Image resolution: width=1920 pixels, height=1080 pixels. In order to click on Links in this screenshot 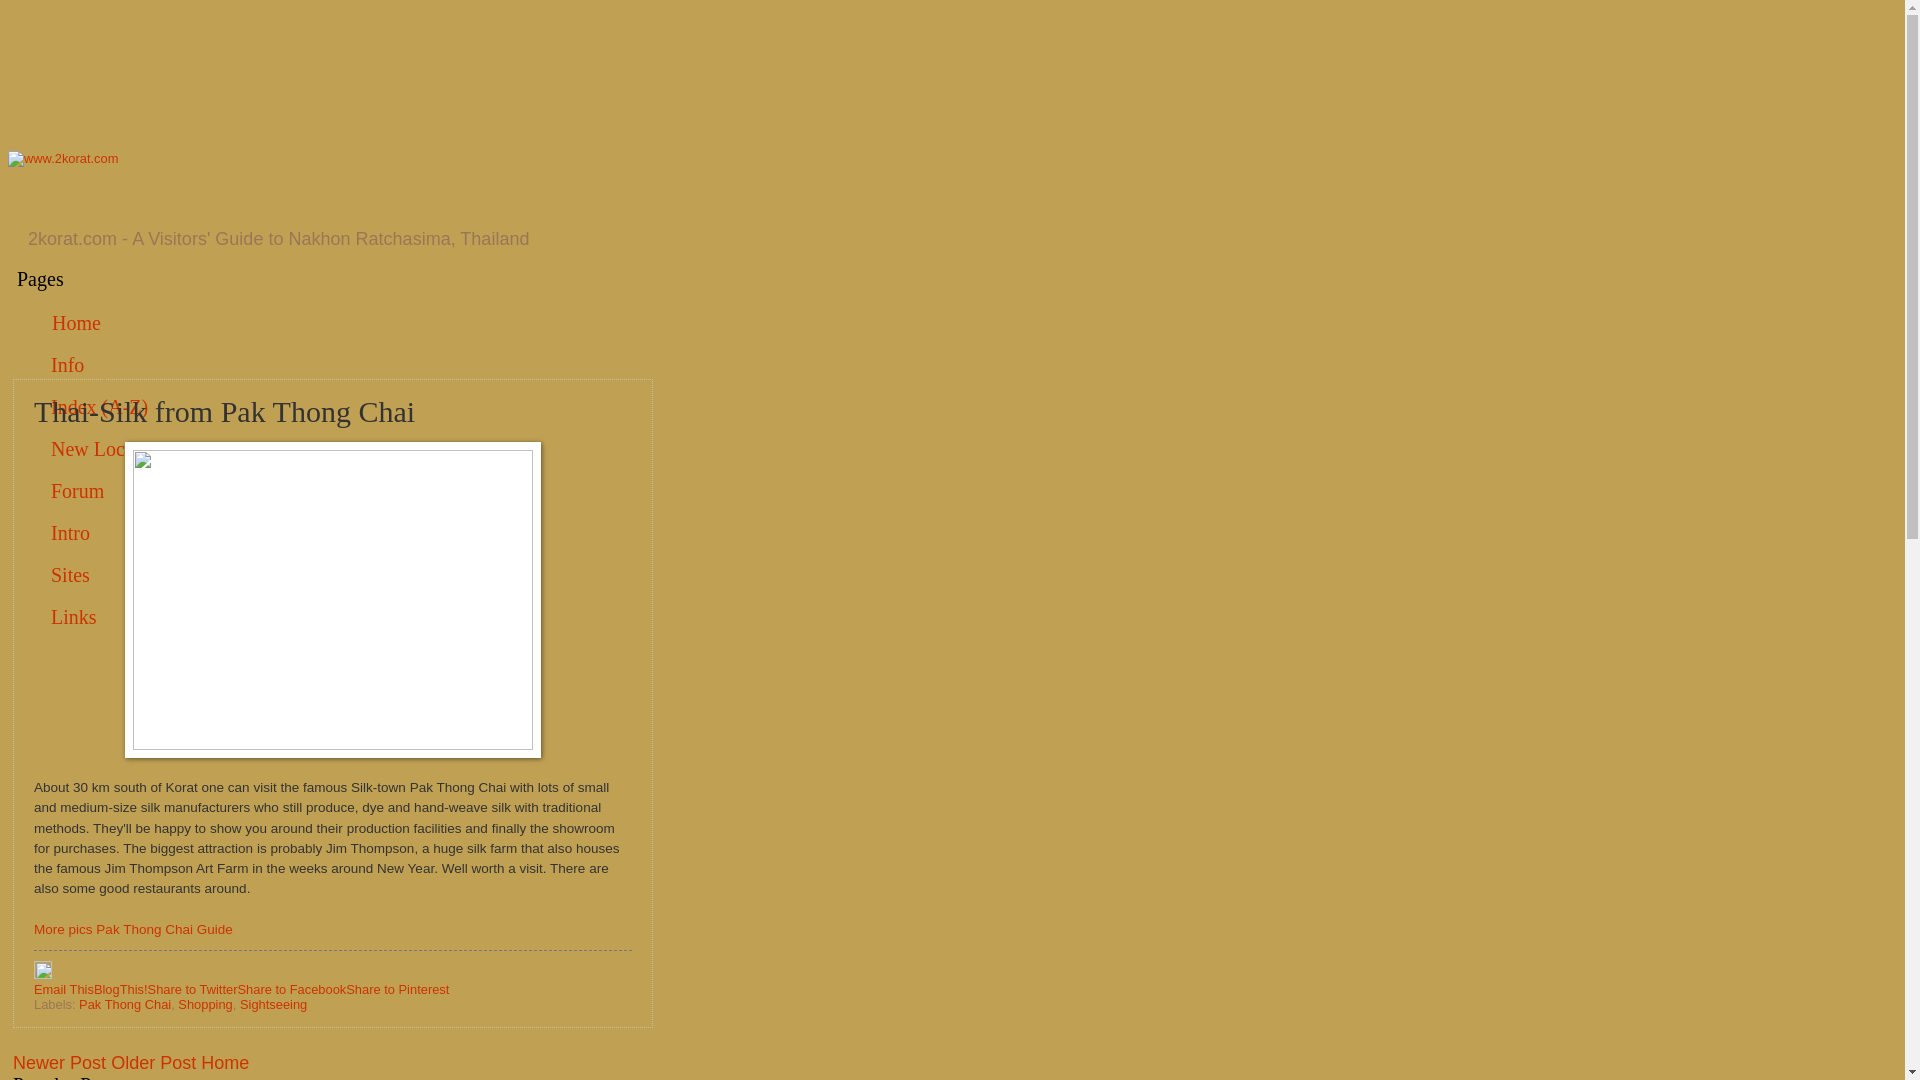, I will do `click(74, 618)`.